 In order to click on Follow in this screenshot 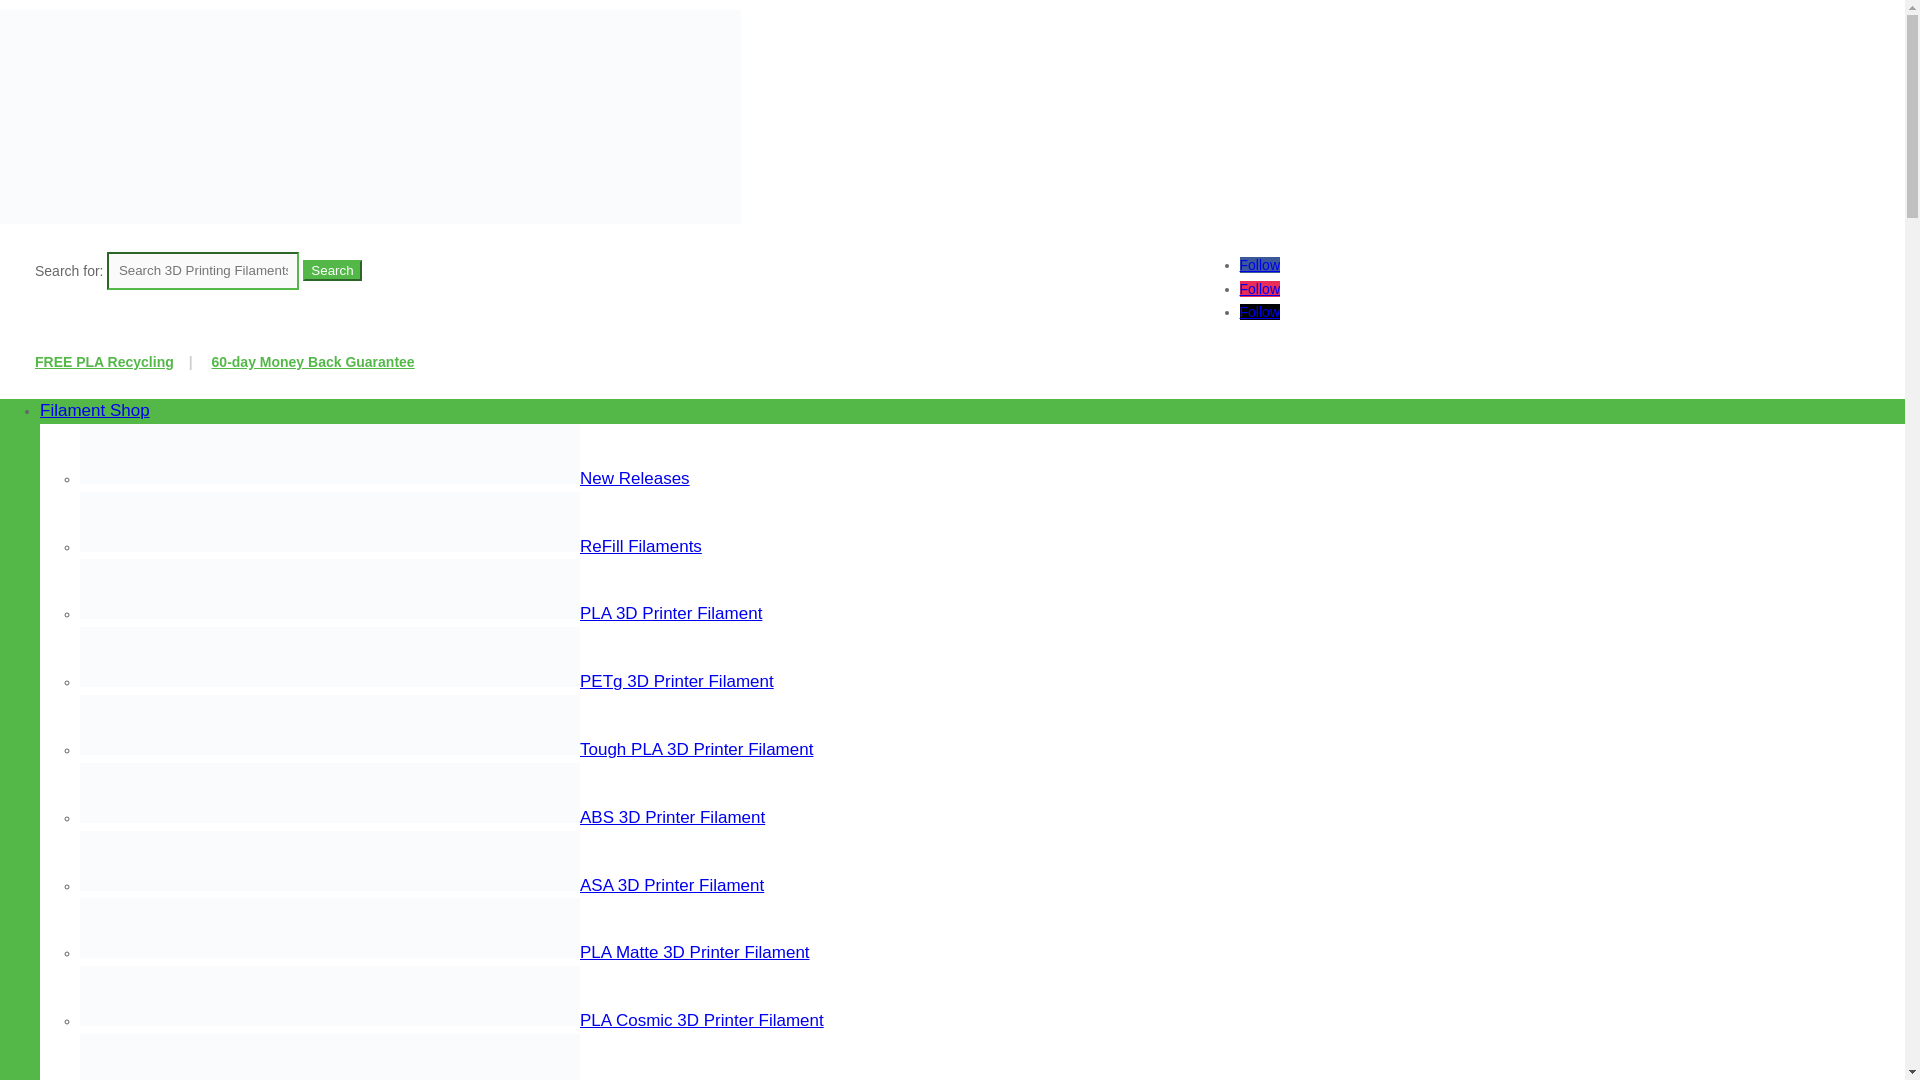, I will do `click(1260, 311)`.